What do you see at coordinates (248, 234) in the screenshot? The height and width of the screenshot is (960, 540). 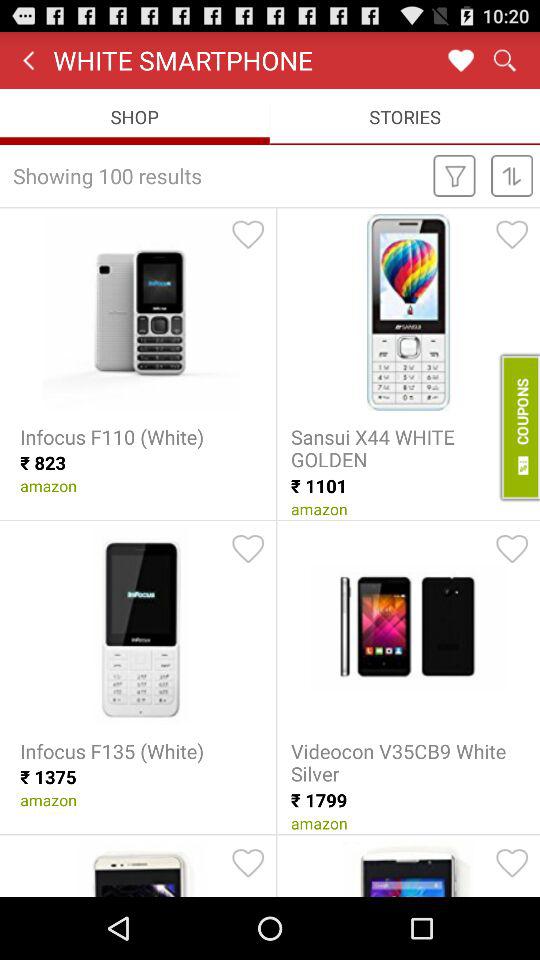 I see `favorite product` at bounding box center [248, 234].